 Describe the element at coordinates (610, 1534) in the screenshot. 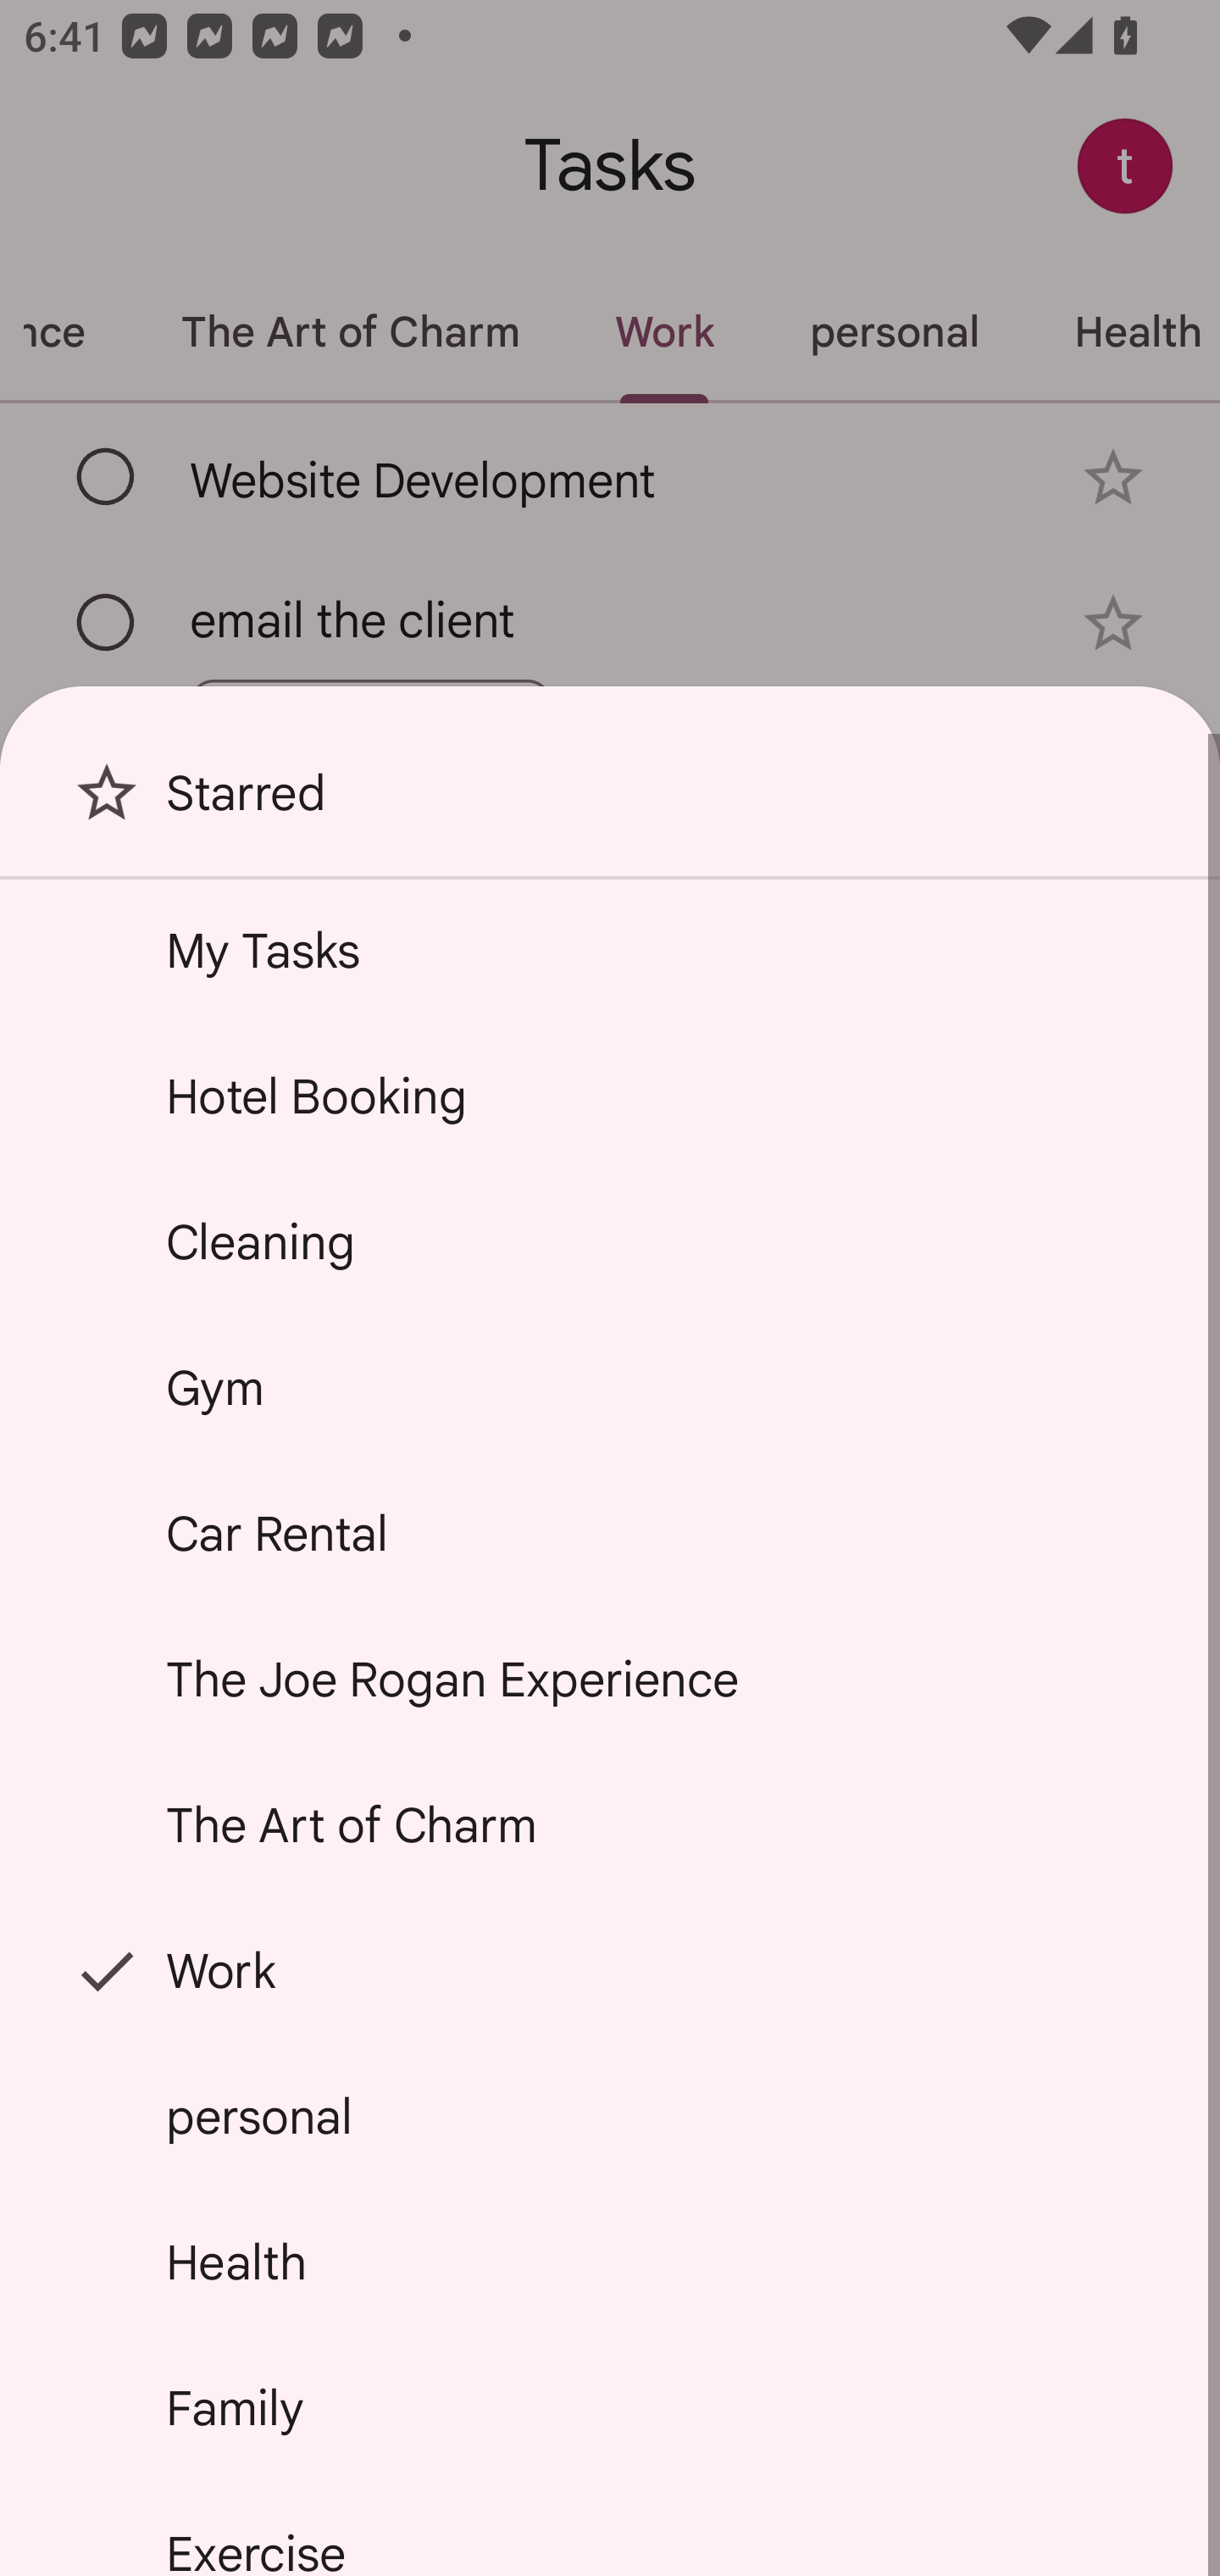

I see `Car Rental` at that location.